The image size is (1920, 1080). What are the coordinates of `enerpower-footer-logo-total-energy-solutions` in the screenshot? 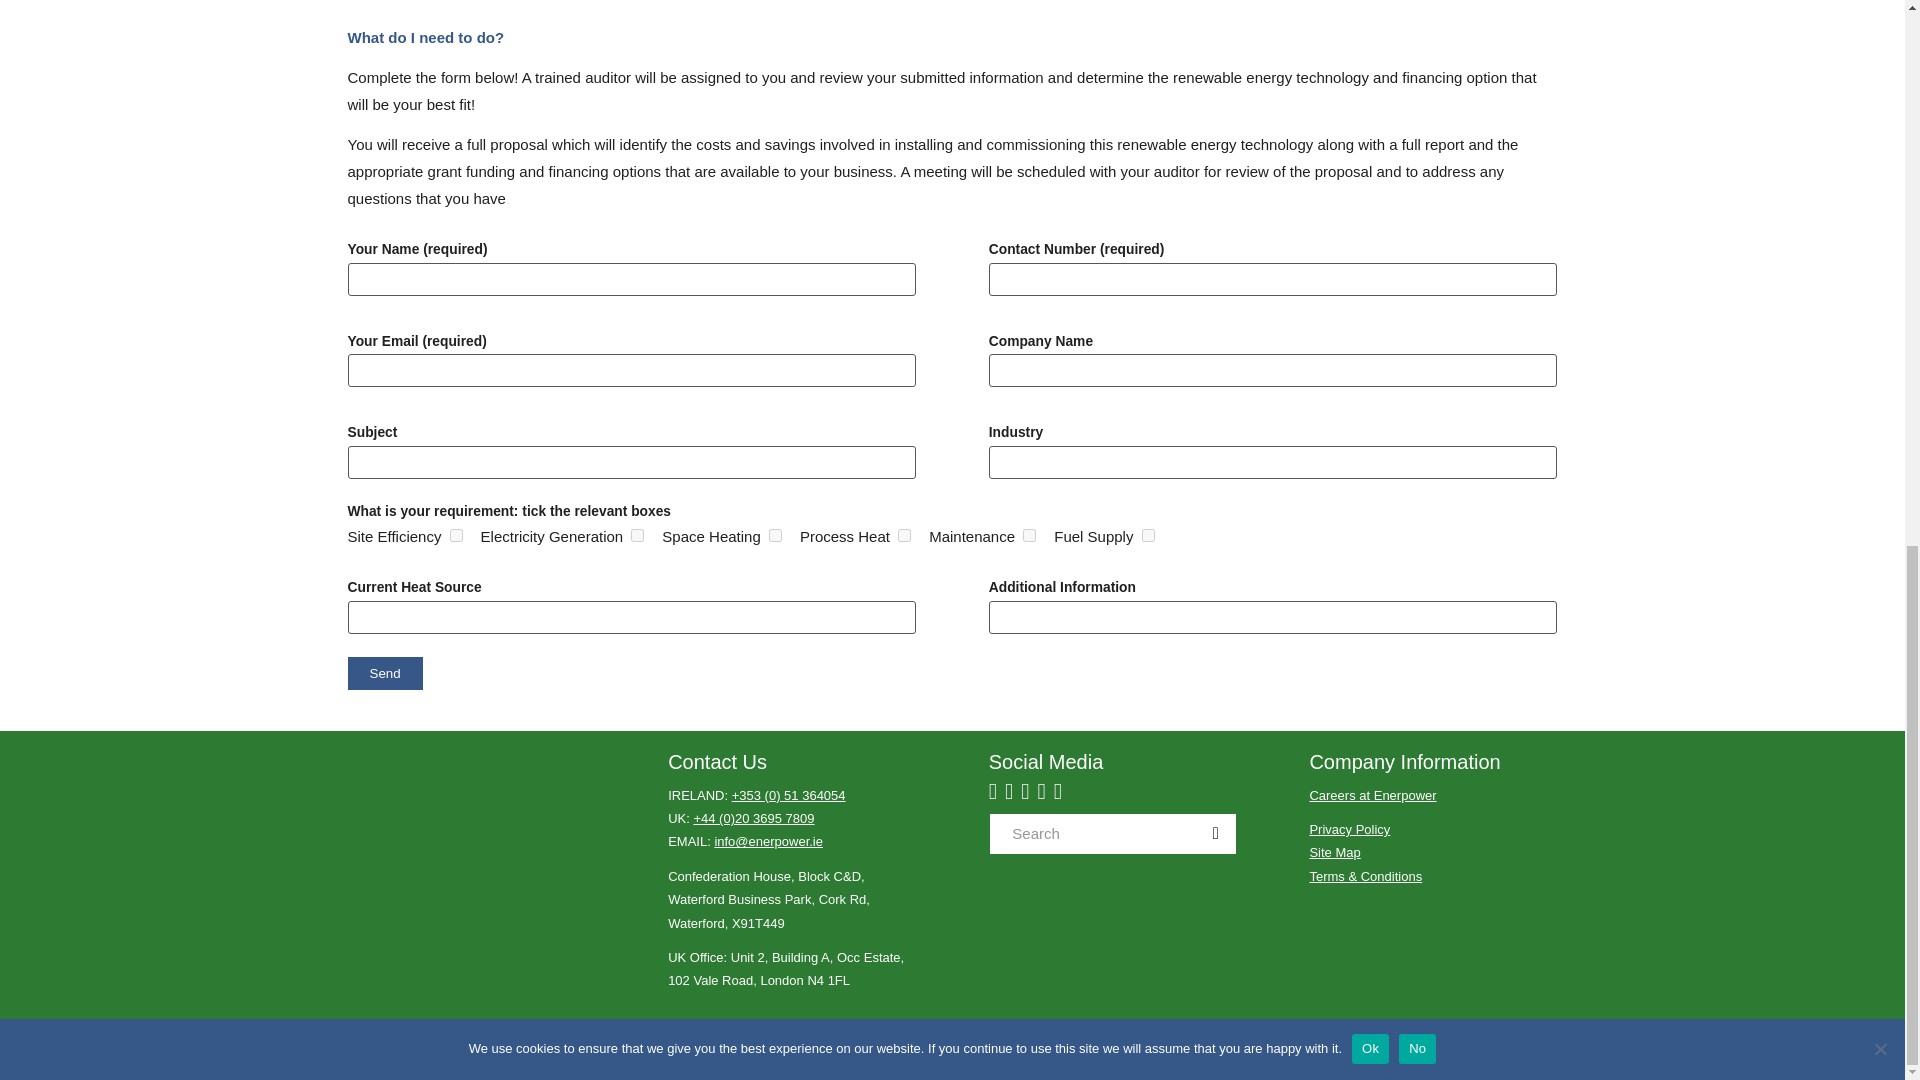 It's located at (471, 768).